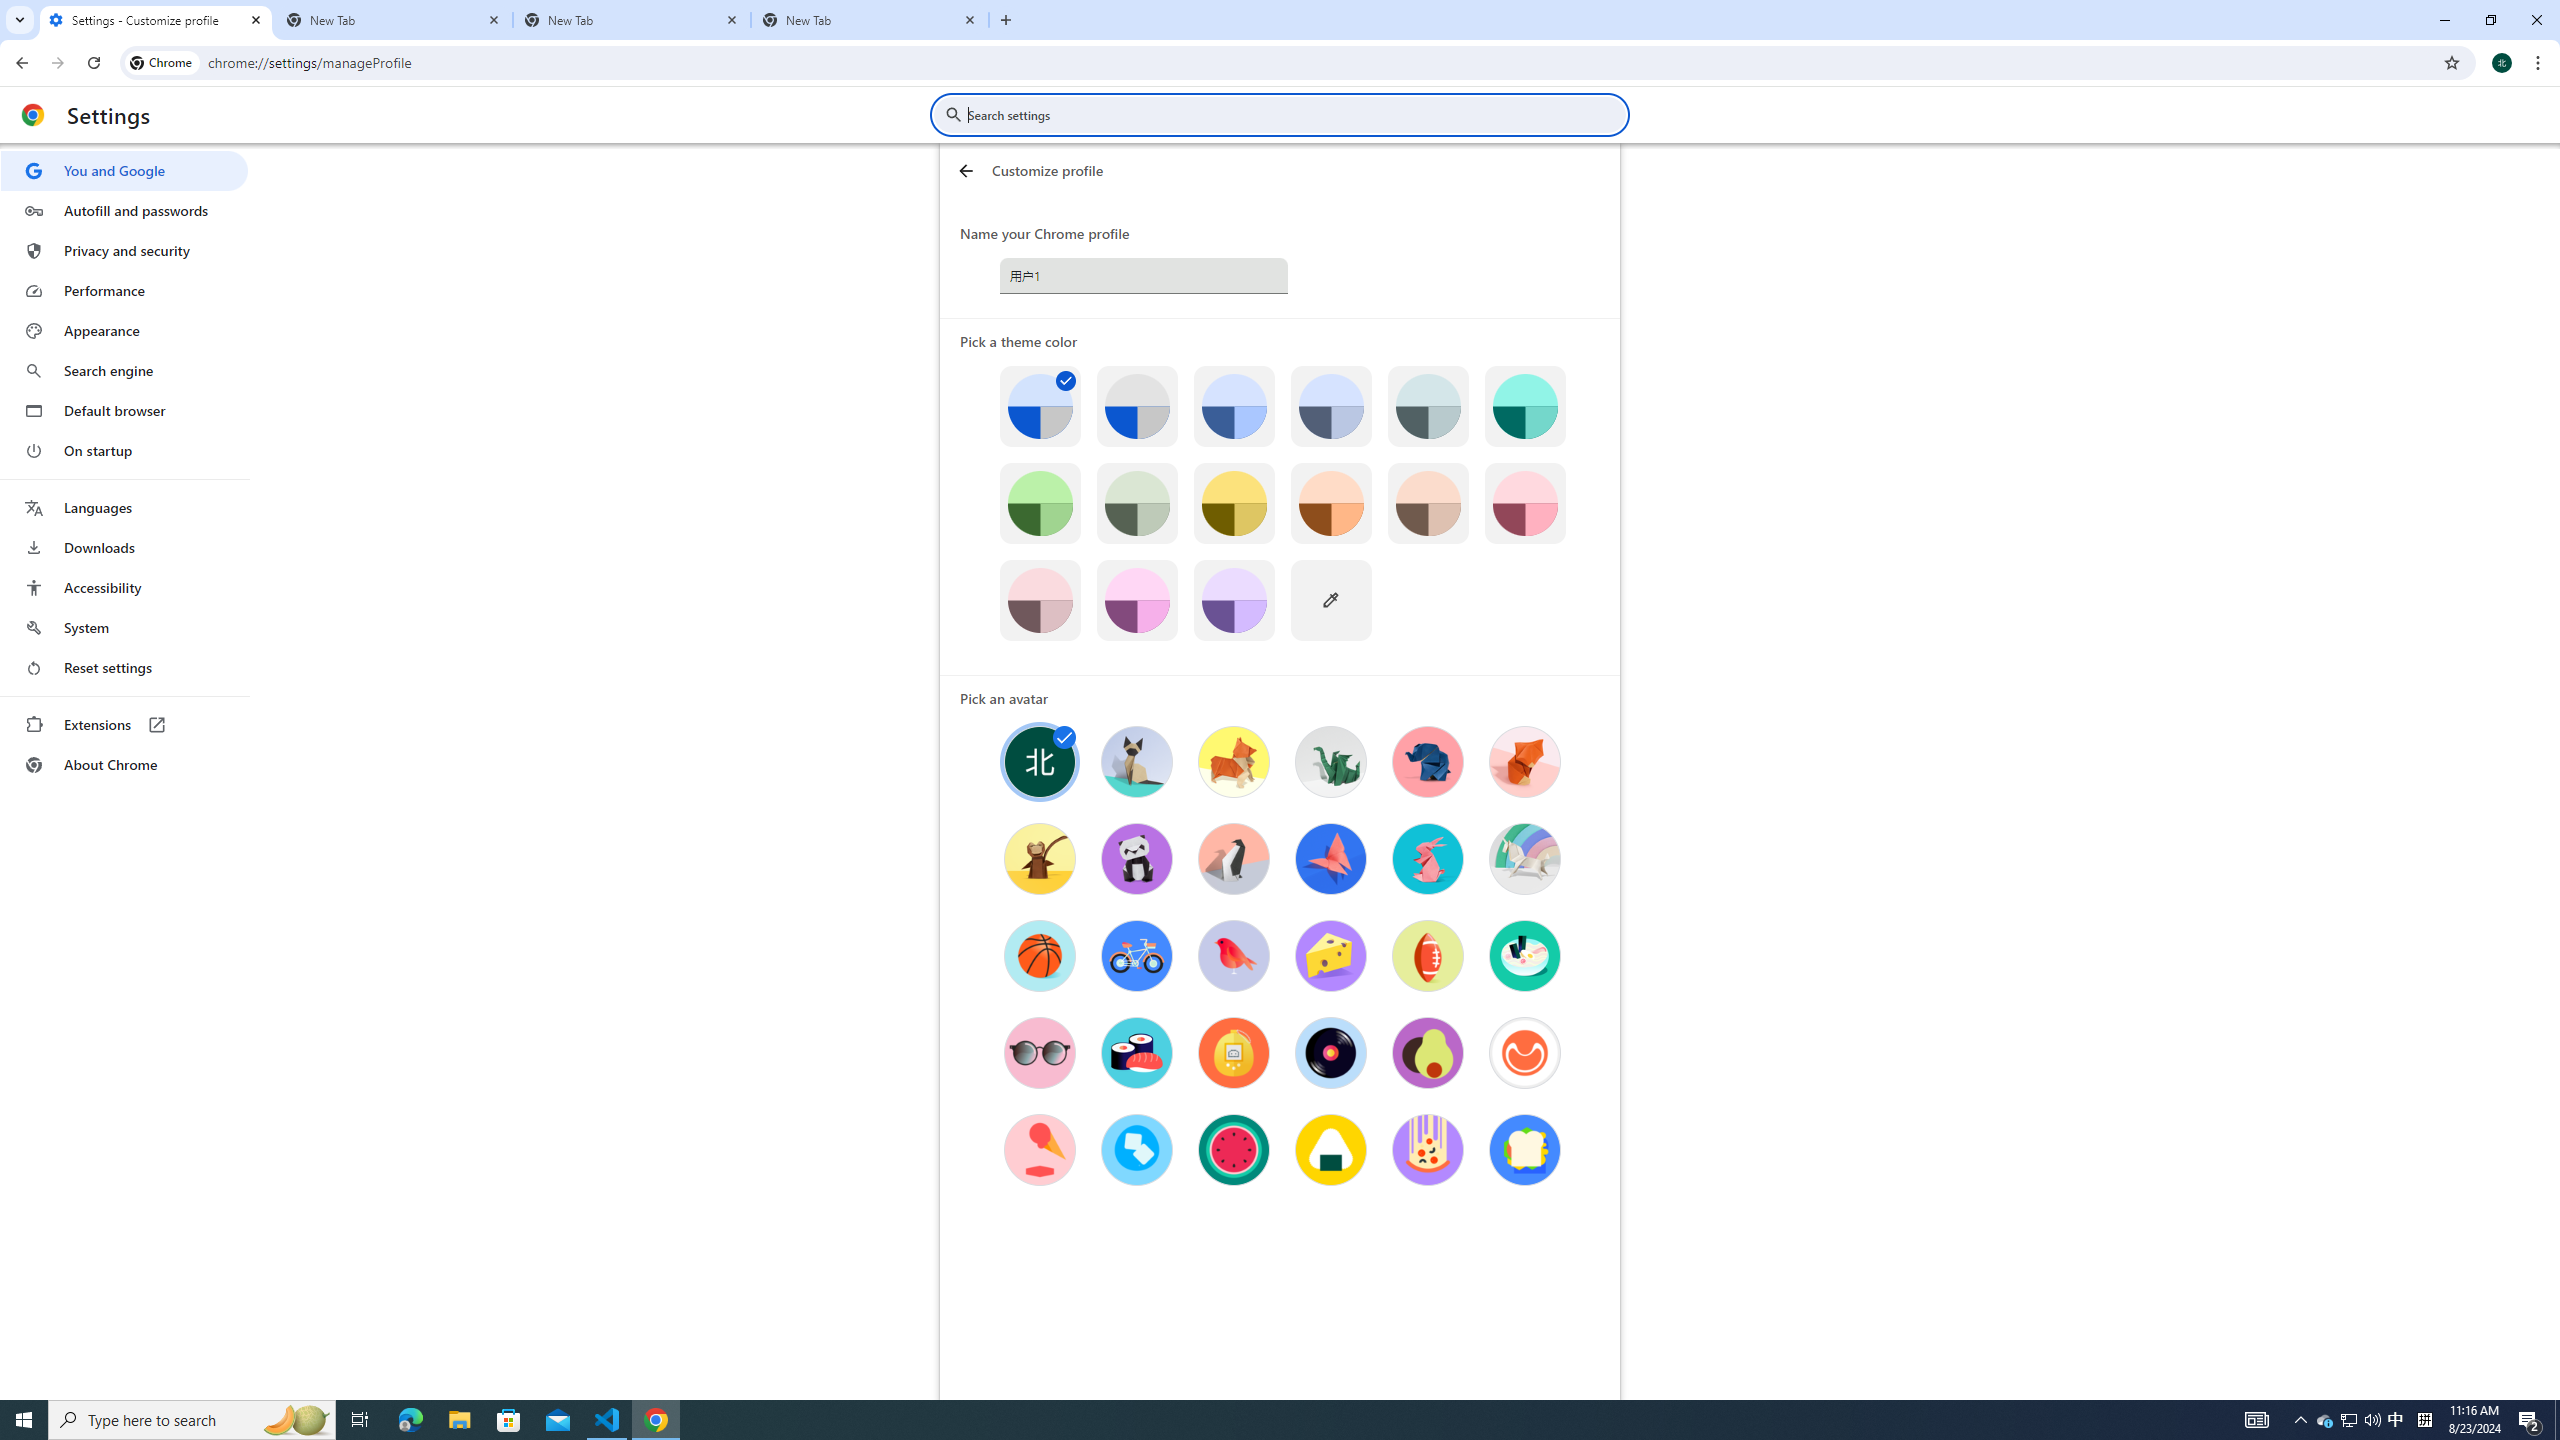 The image size is (2560, 1440). Describe the element at coordinates (124, 508) in the screenshot. I see `Languages` at that location.